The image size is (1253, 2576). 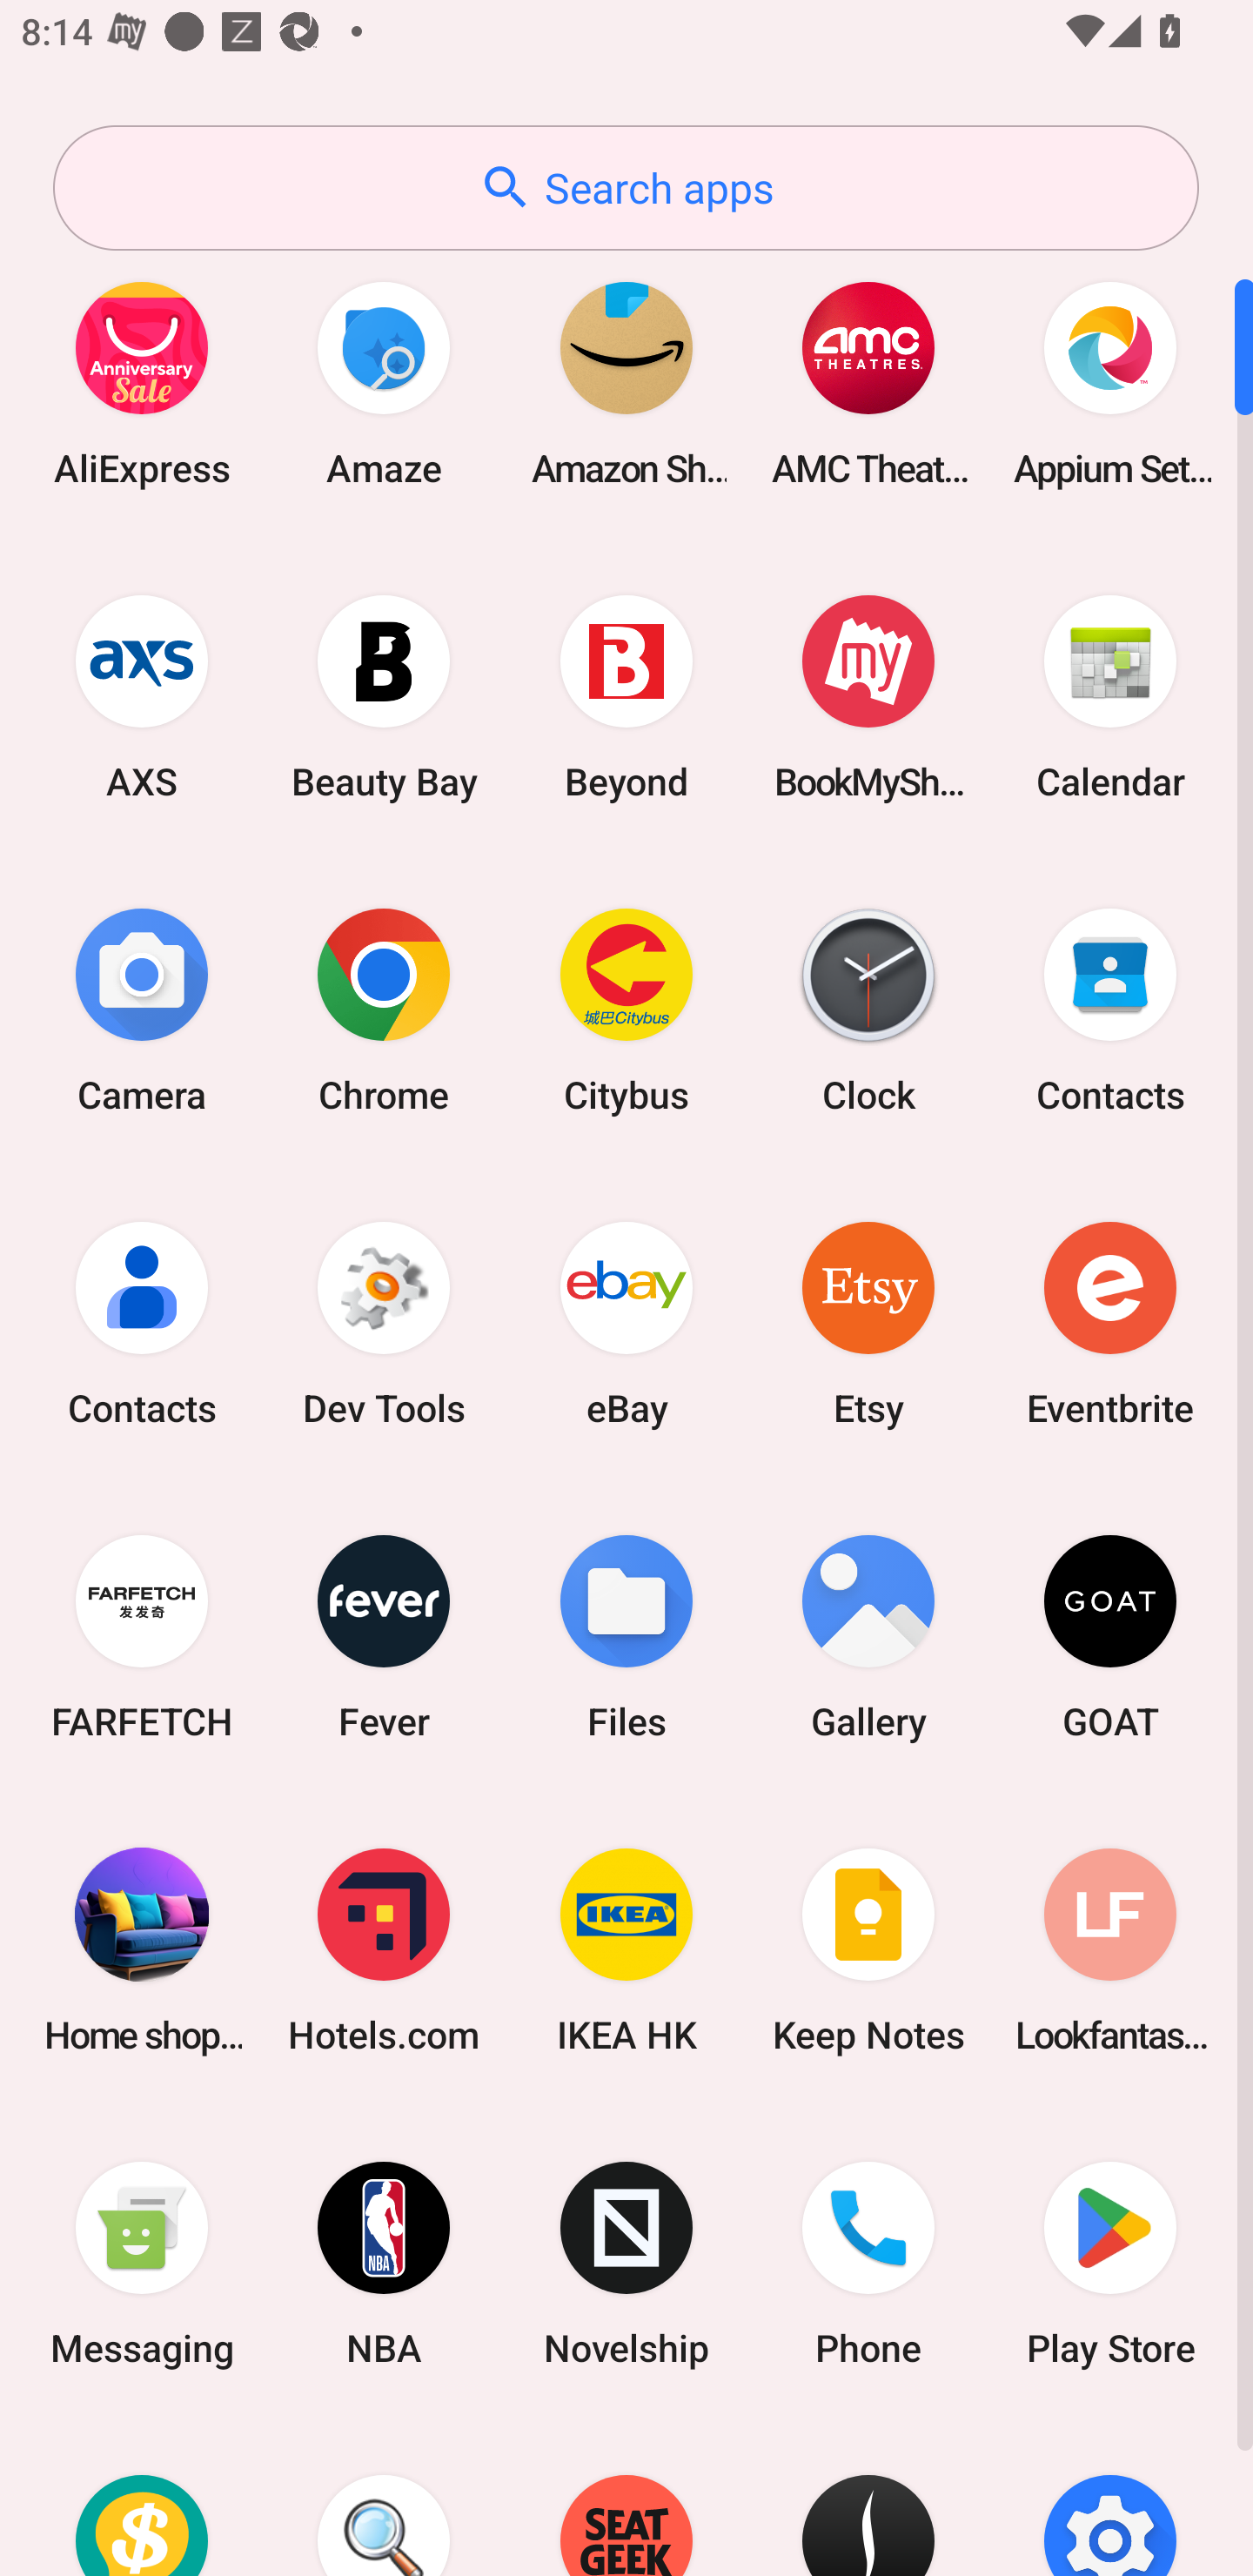 I want to click on Phone, so click(x=868, y=2264).